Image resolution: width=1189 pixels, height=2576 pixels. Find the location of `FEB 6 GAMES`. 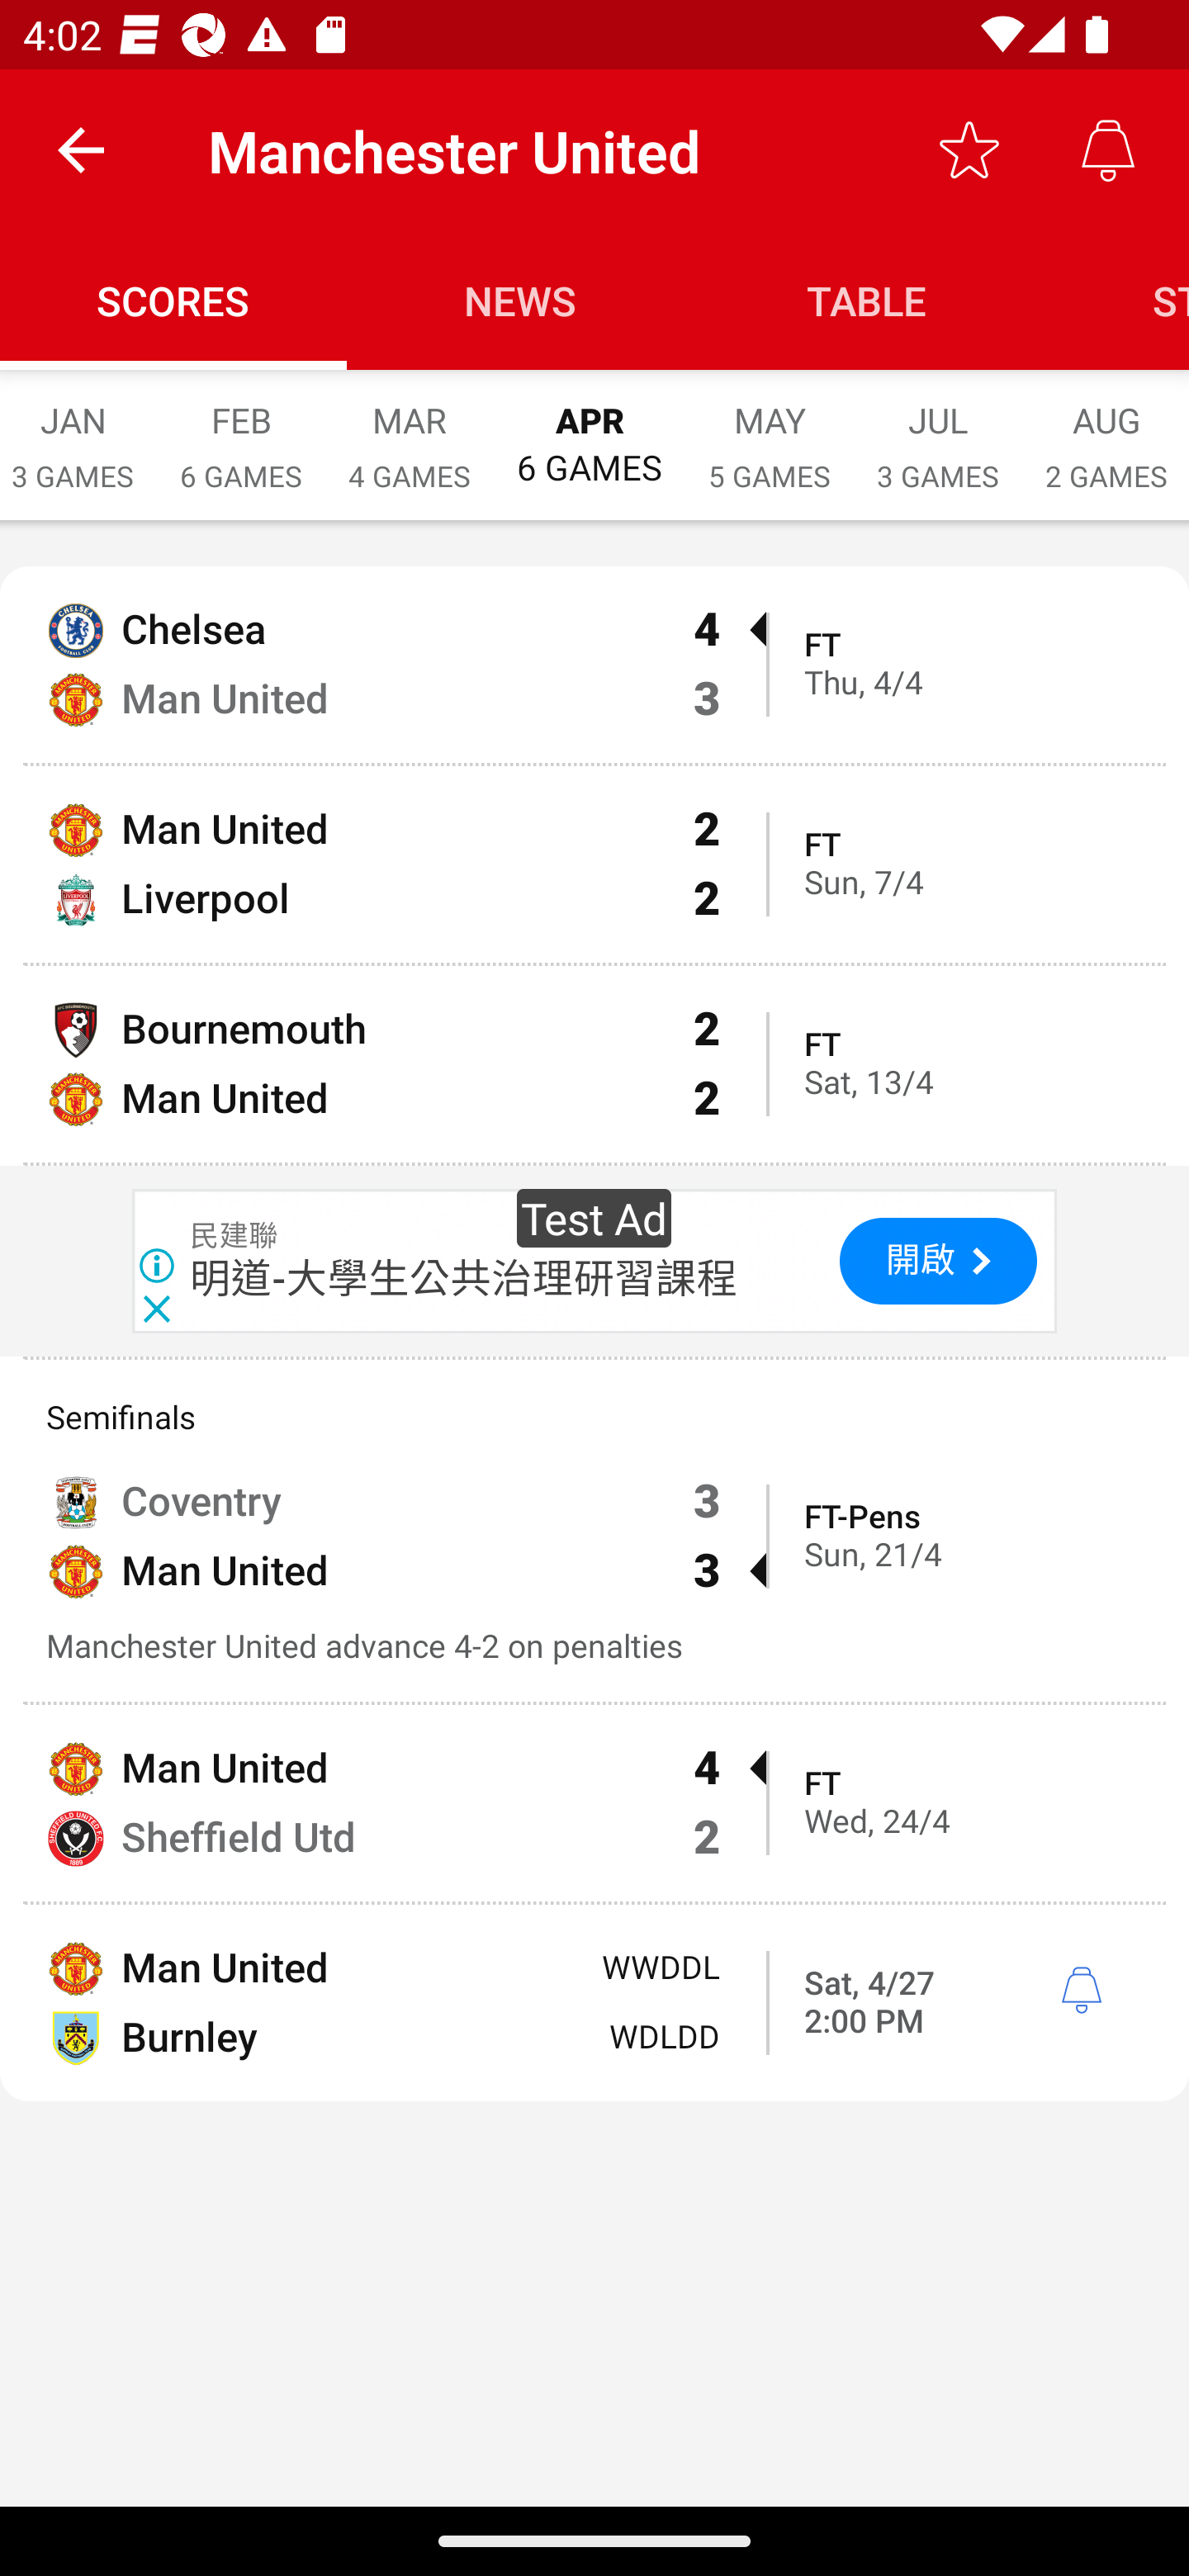

FEB 6 GAMES is located at coordinates (241, 431).